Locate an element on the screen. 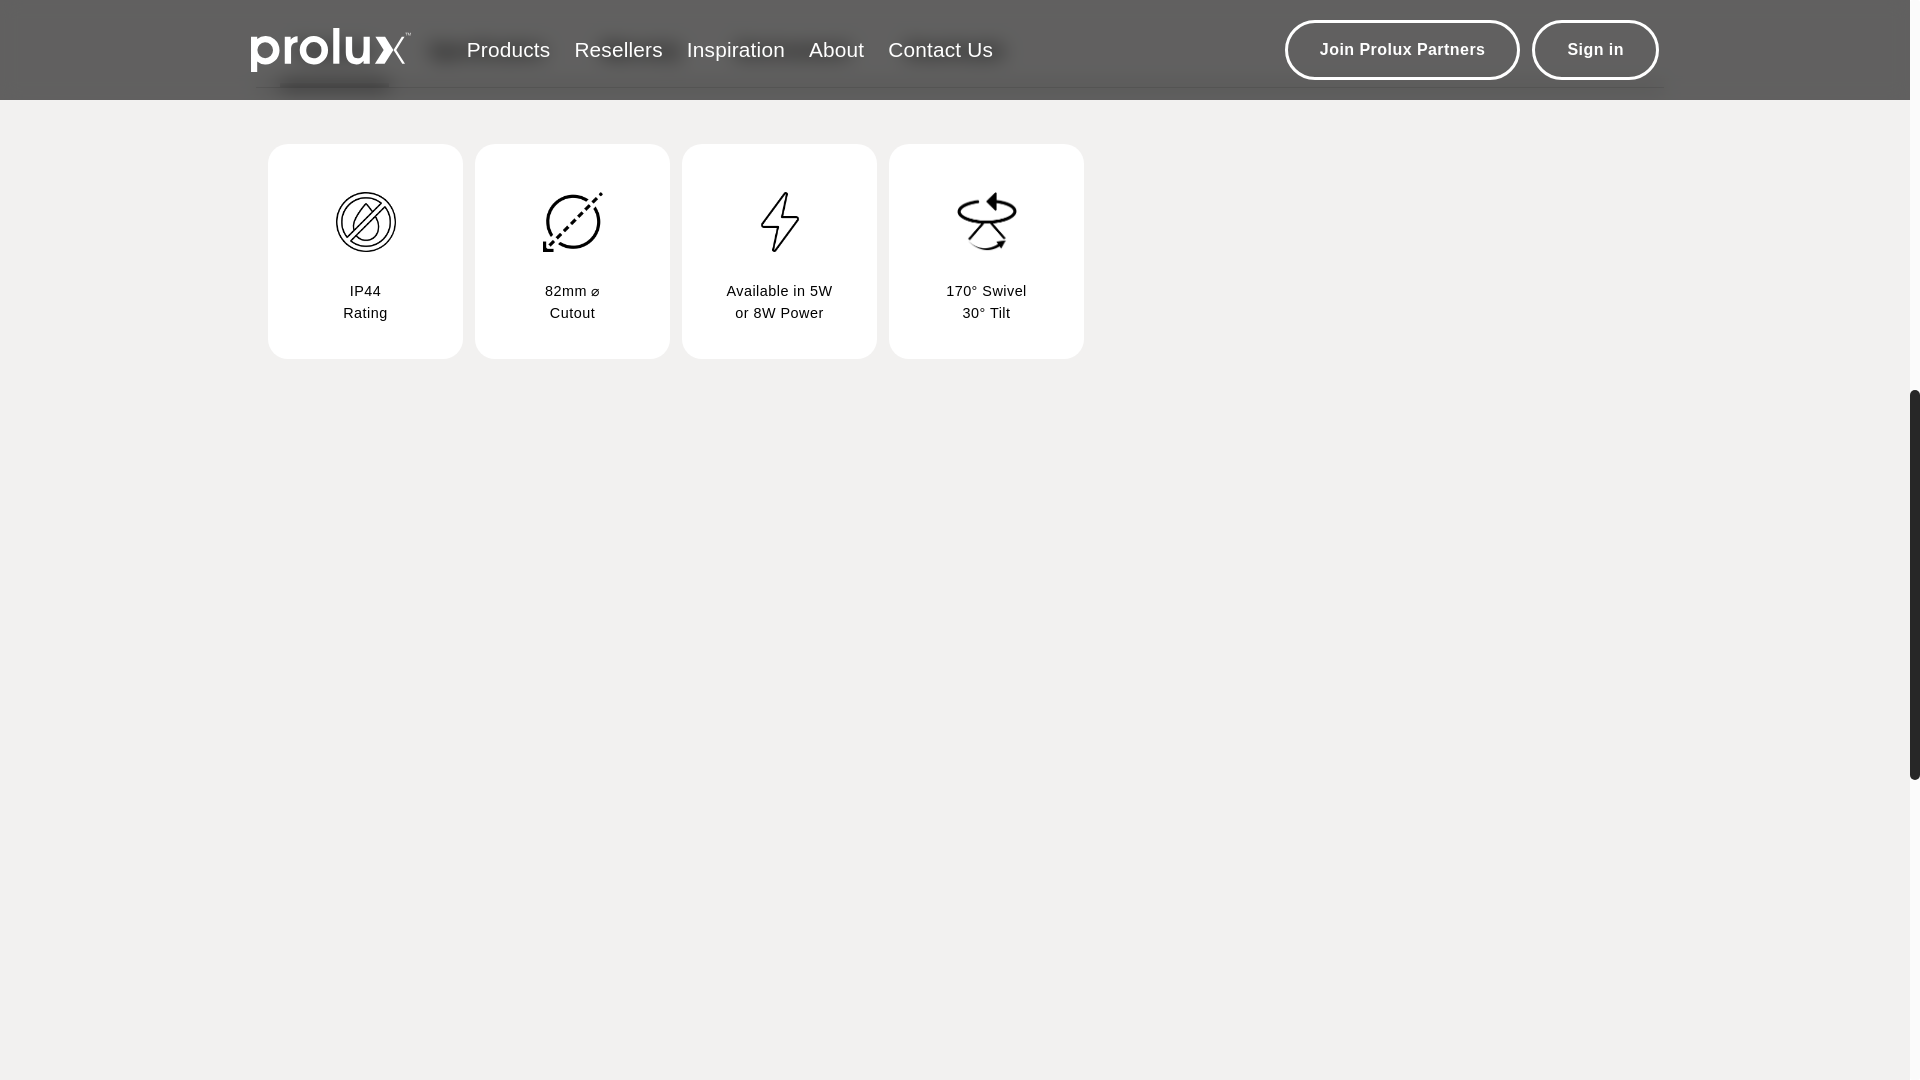 The width and height of the screenshot is (1920, 1080). Features is located at coordinates (793, 58).